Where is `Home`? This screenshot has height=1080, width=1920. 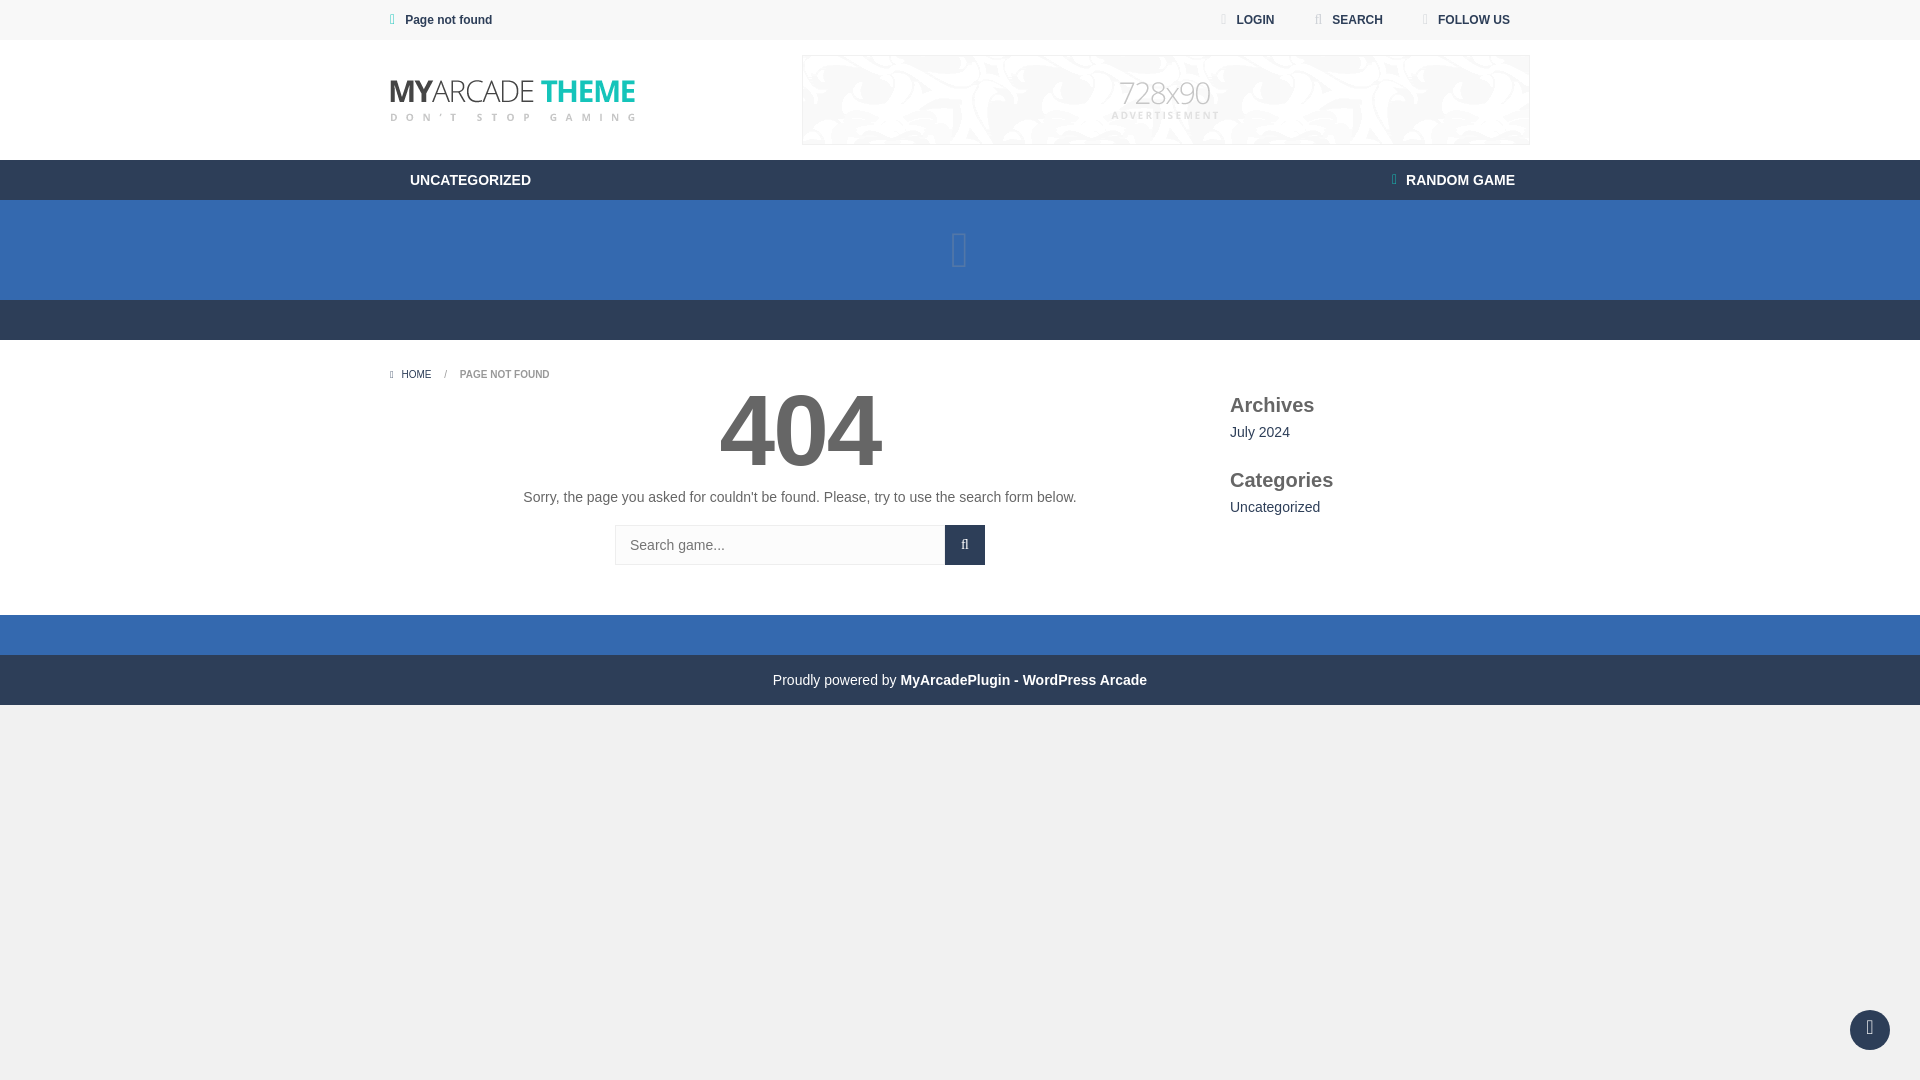
Home is located at coordinates (411, 374).